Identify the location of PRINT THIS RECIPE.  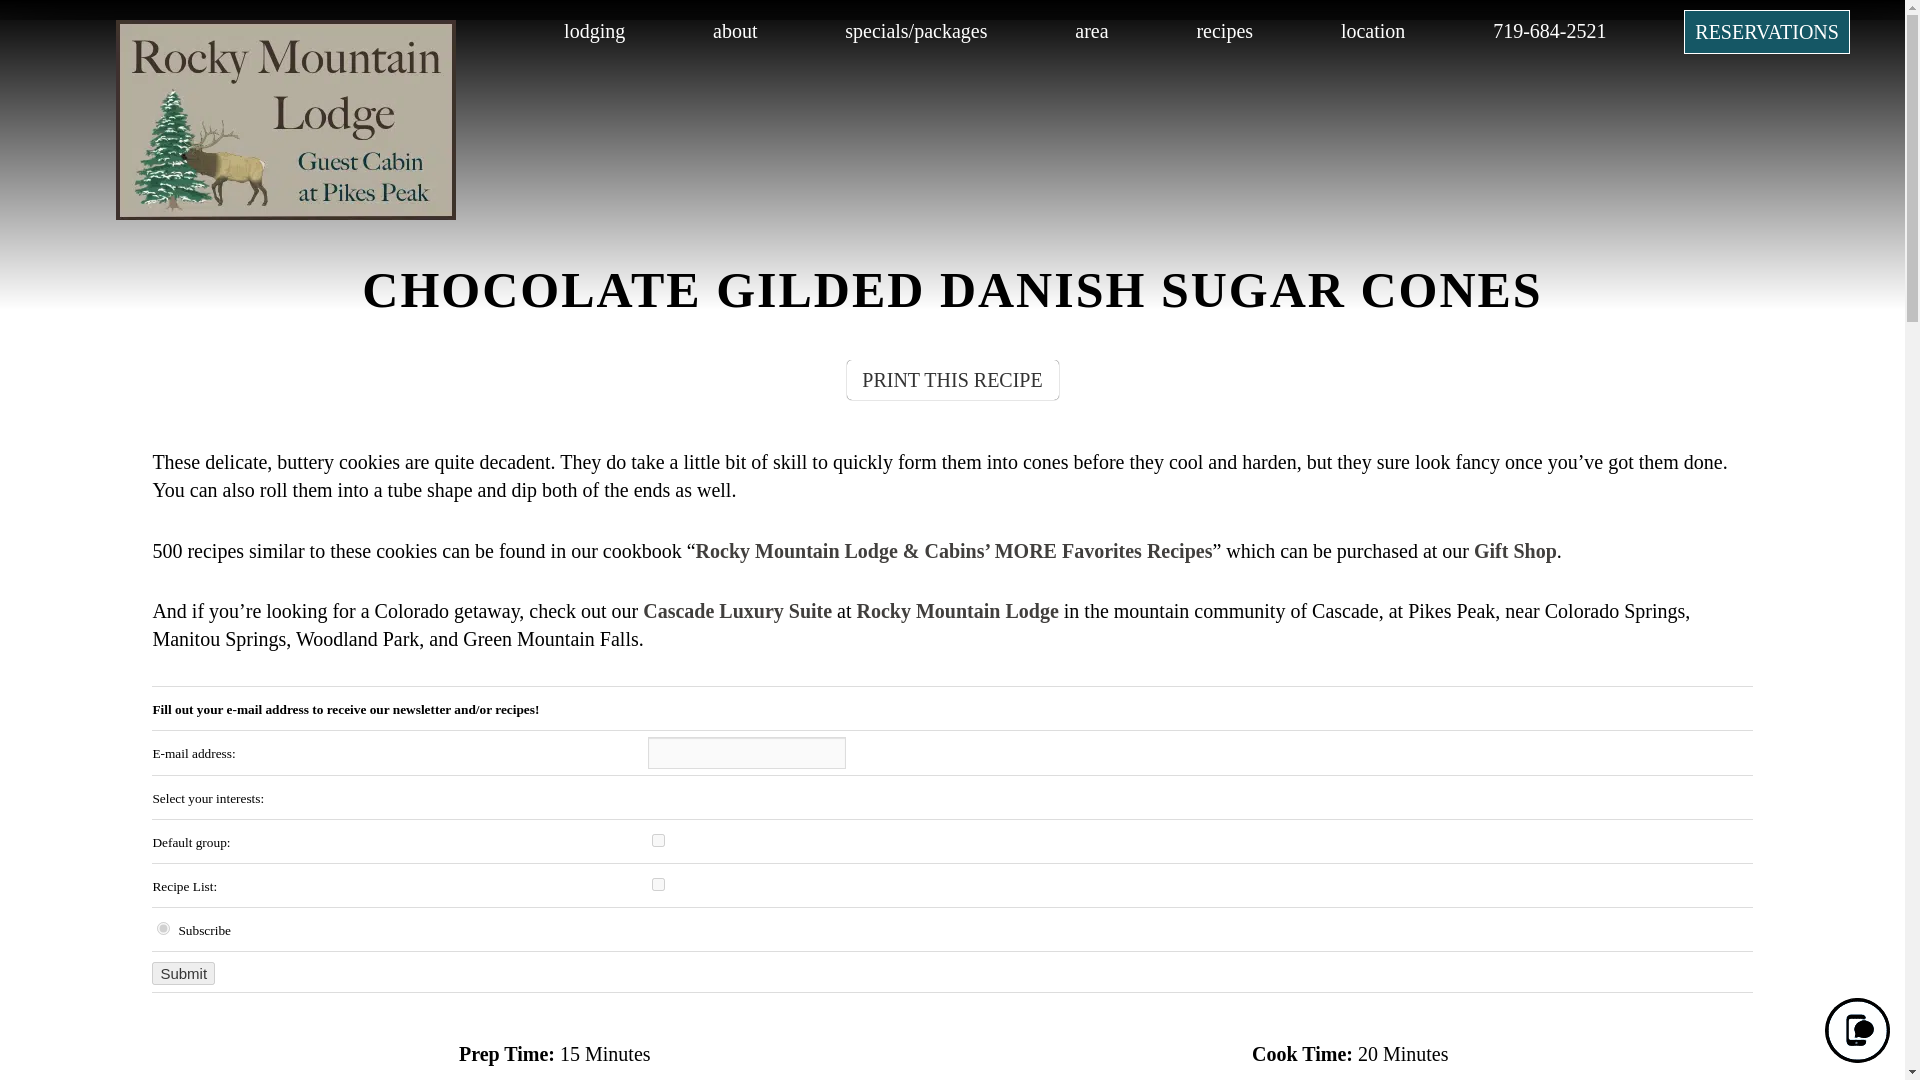
(952, 379).